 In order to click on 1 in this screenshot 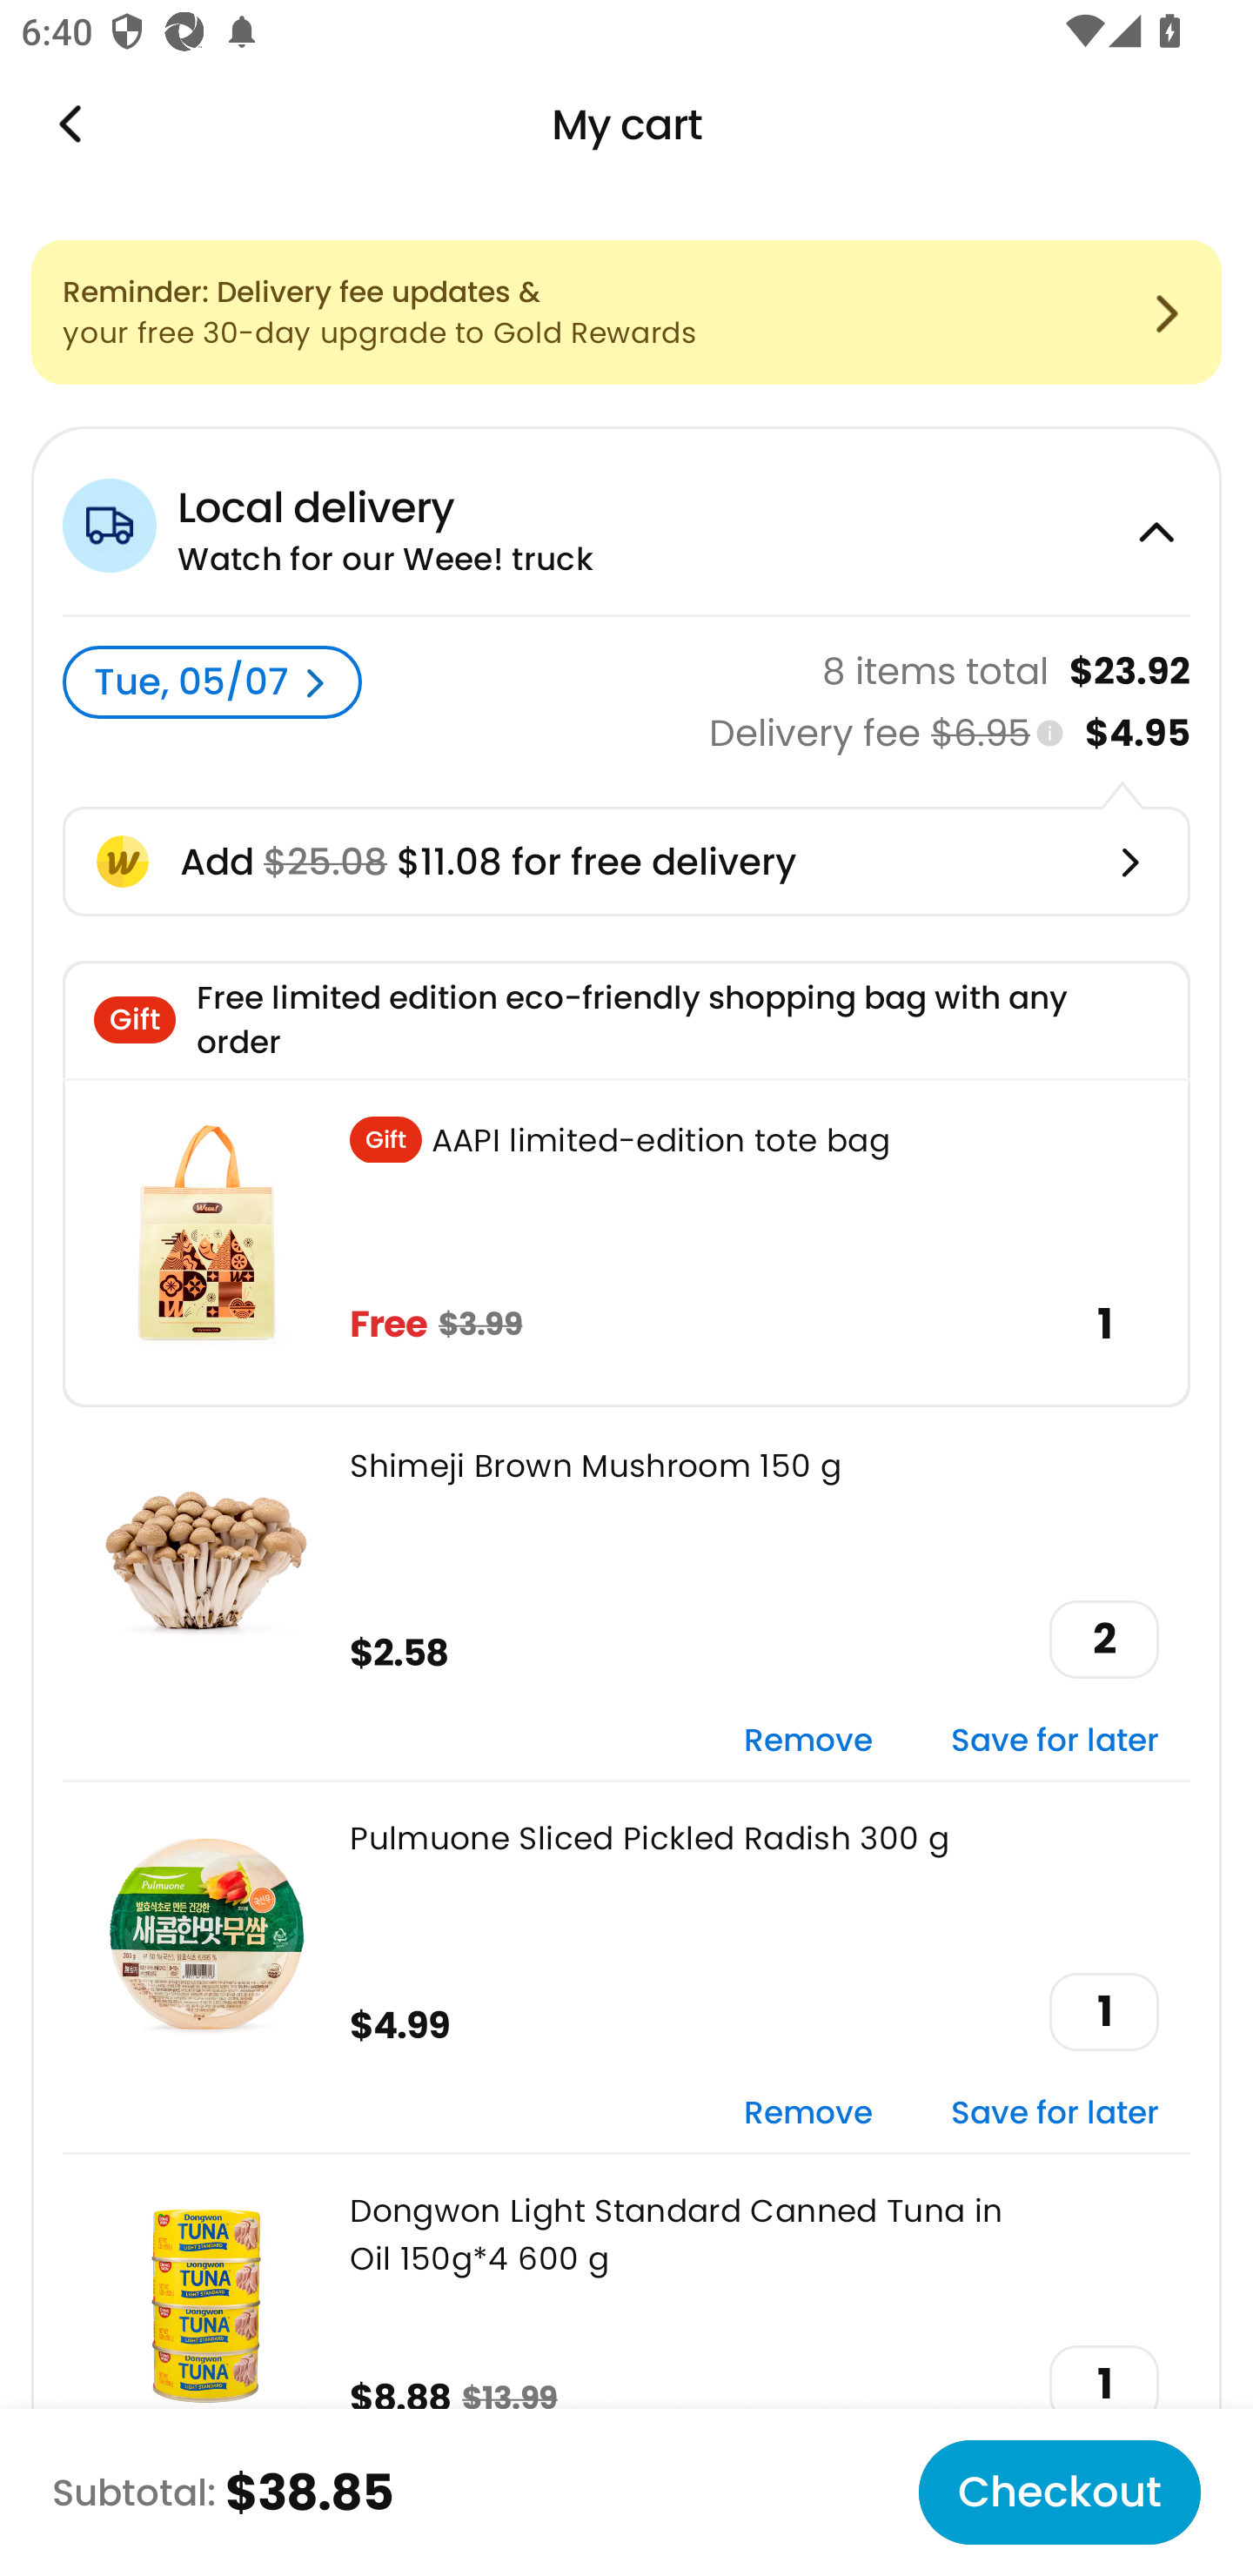, I will do `click(1104, 2012)`.